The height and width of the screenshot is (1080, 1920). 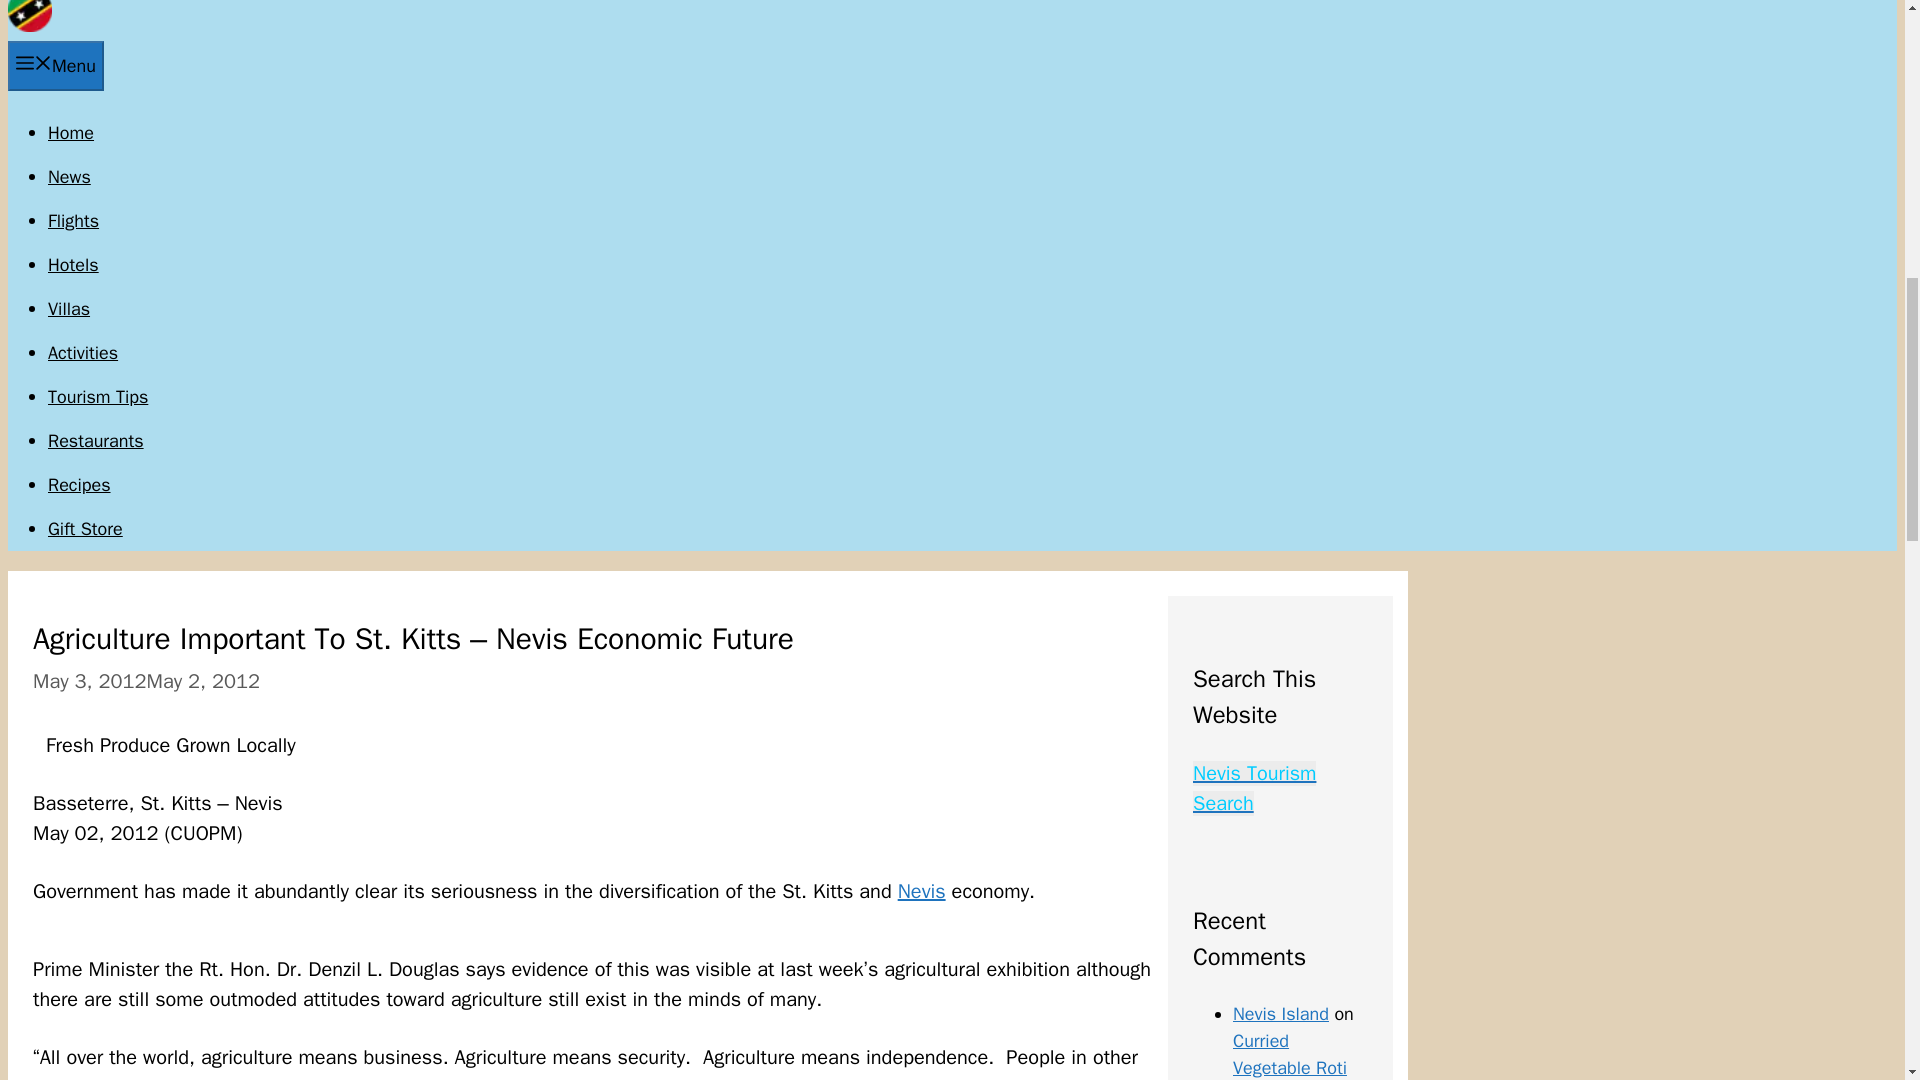 What do you see at coordinates (71, 132) in the screenshot?
I see `Home` at bounding box center [71, 132].